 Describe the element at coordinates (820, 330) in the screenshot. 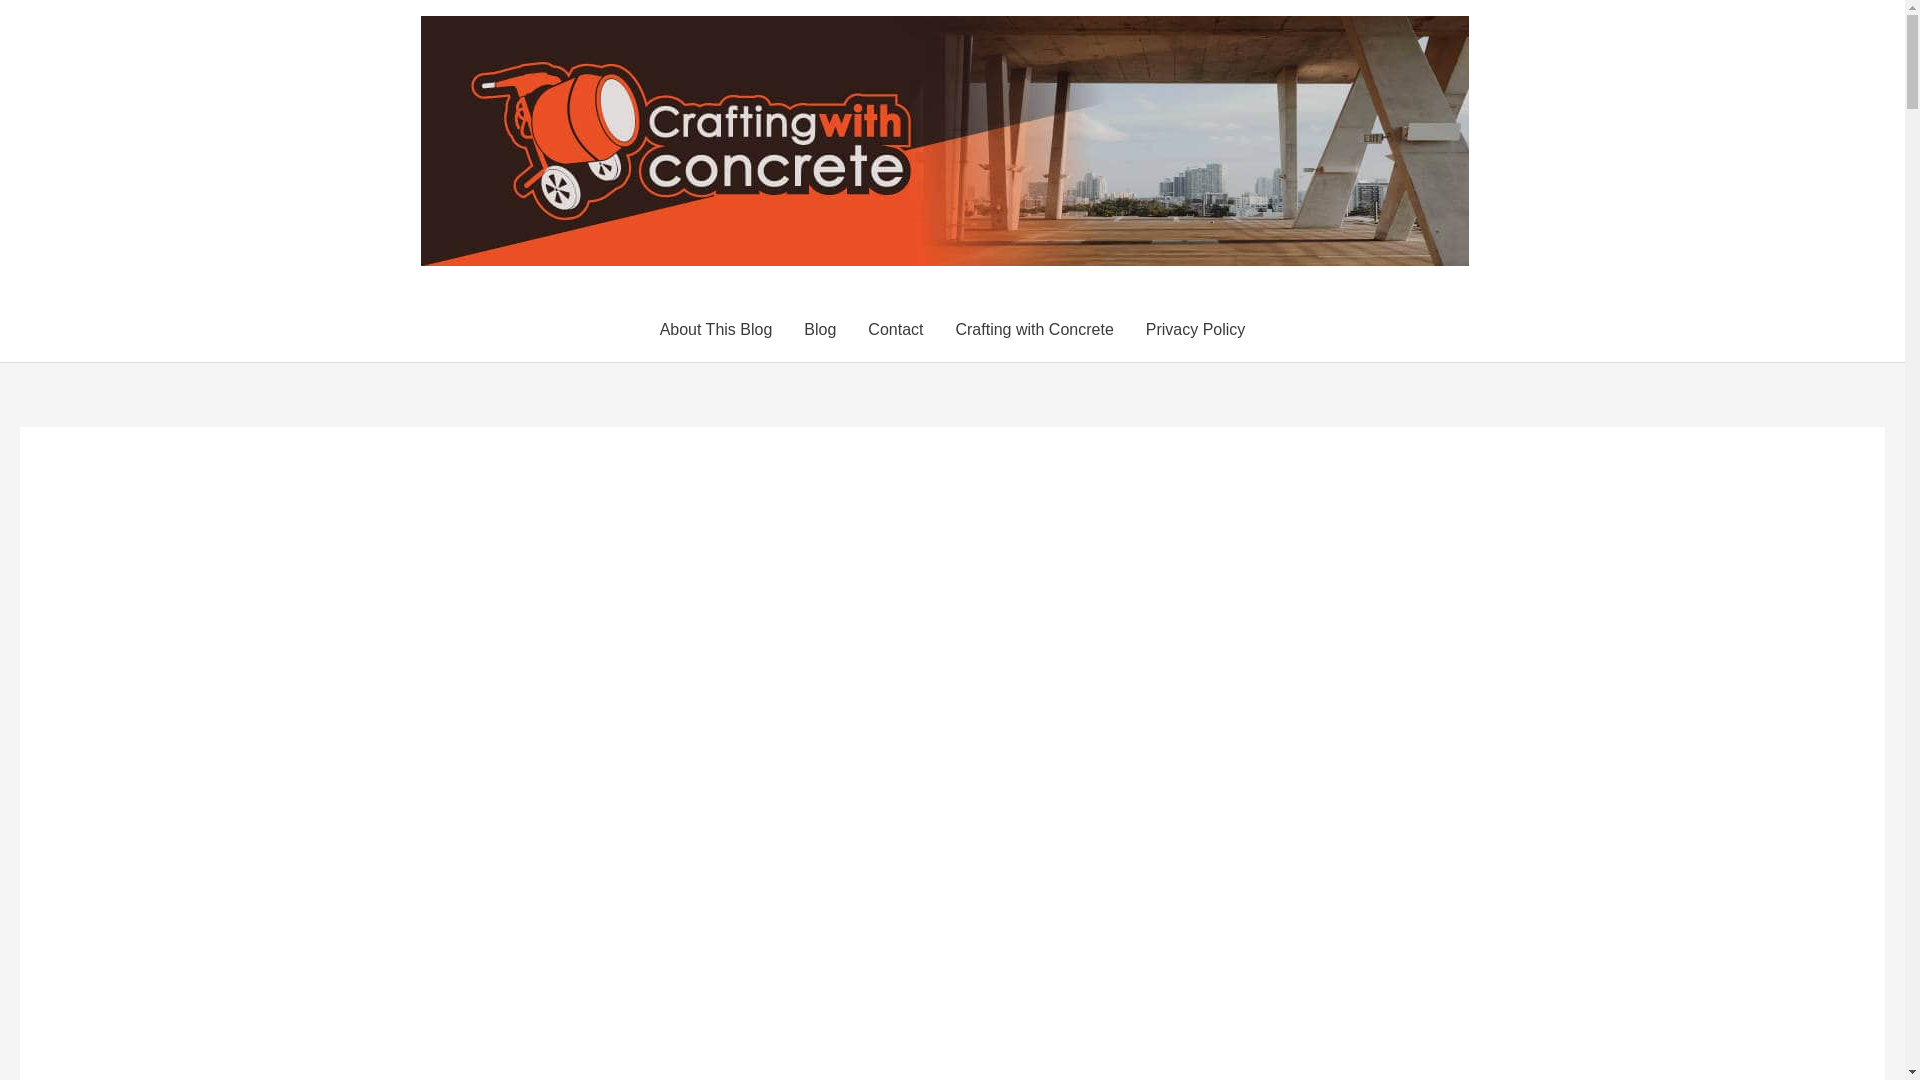

I see `Blog` at that location.